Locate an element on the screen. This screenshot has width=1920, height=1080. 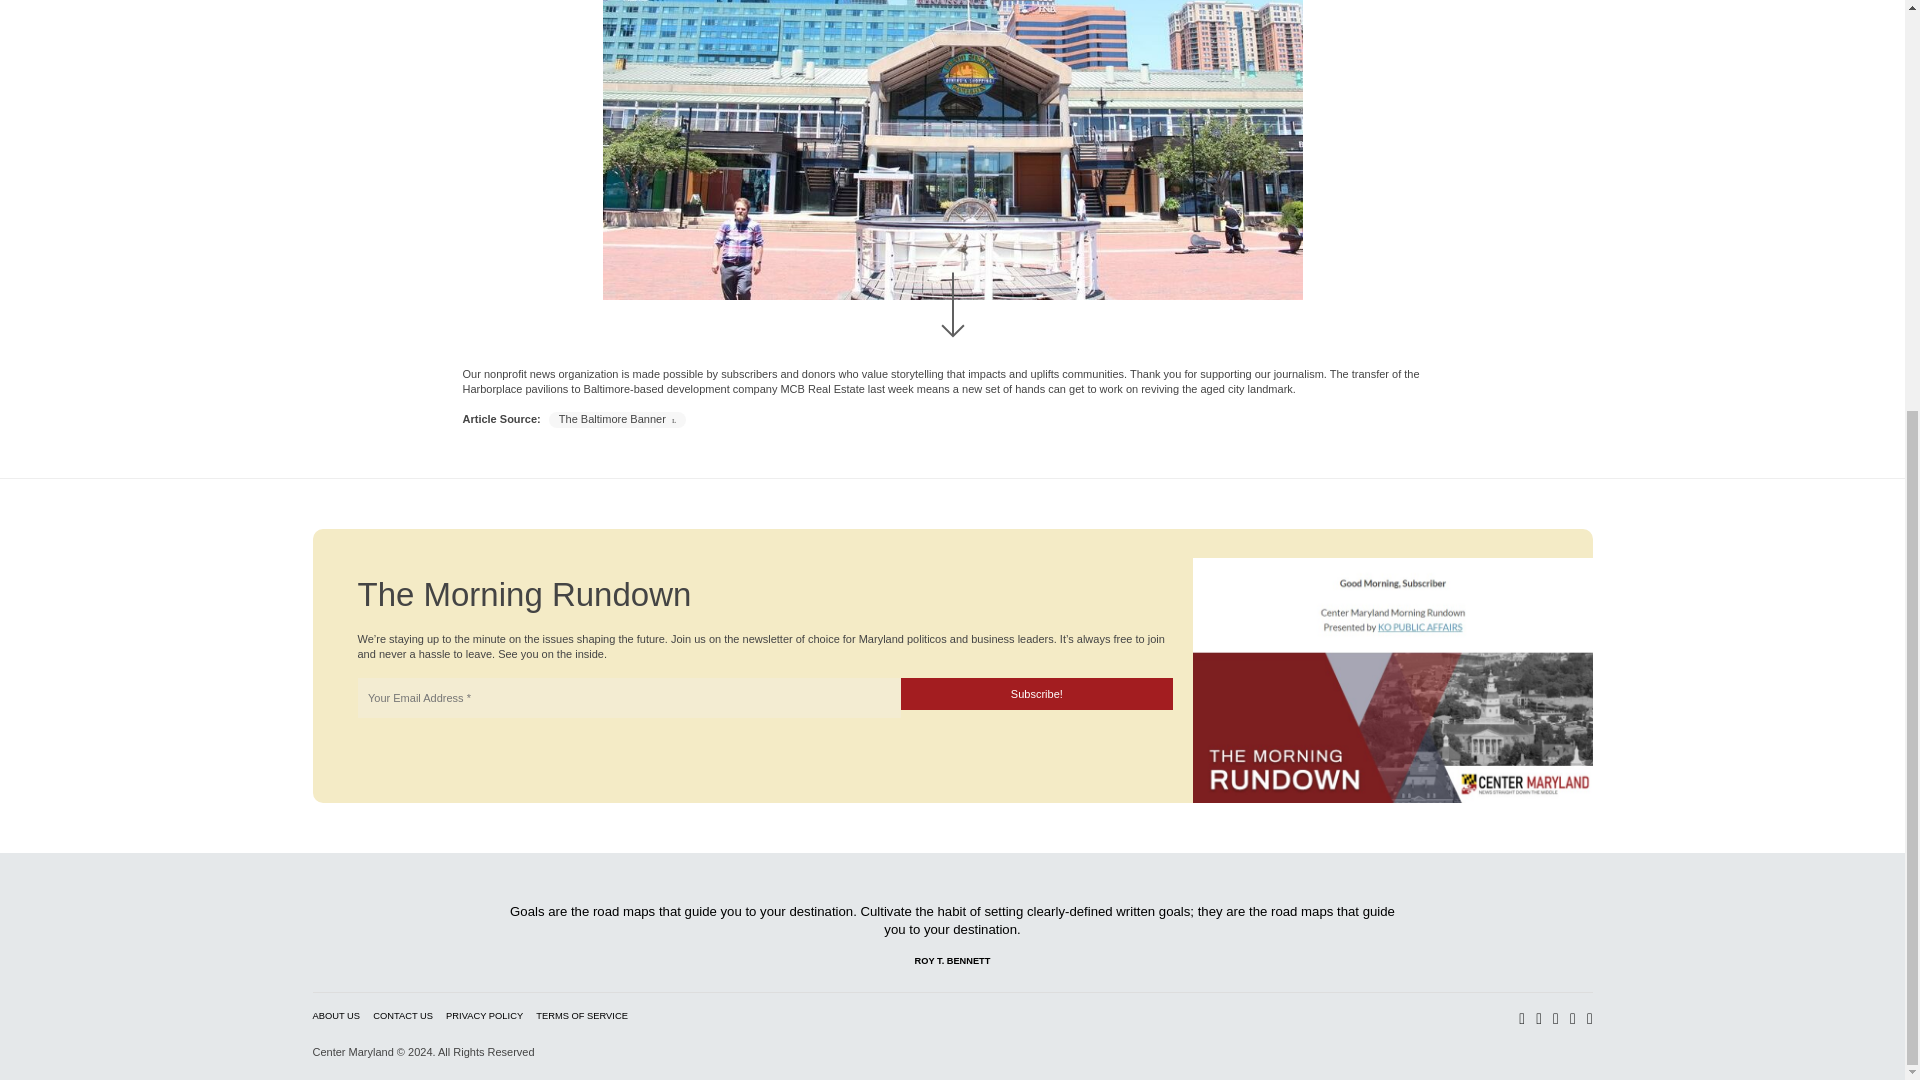
The Baltimore Banner is located at coordinates (617, 418).